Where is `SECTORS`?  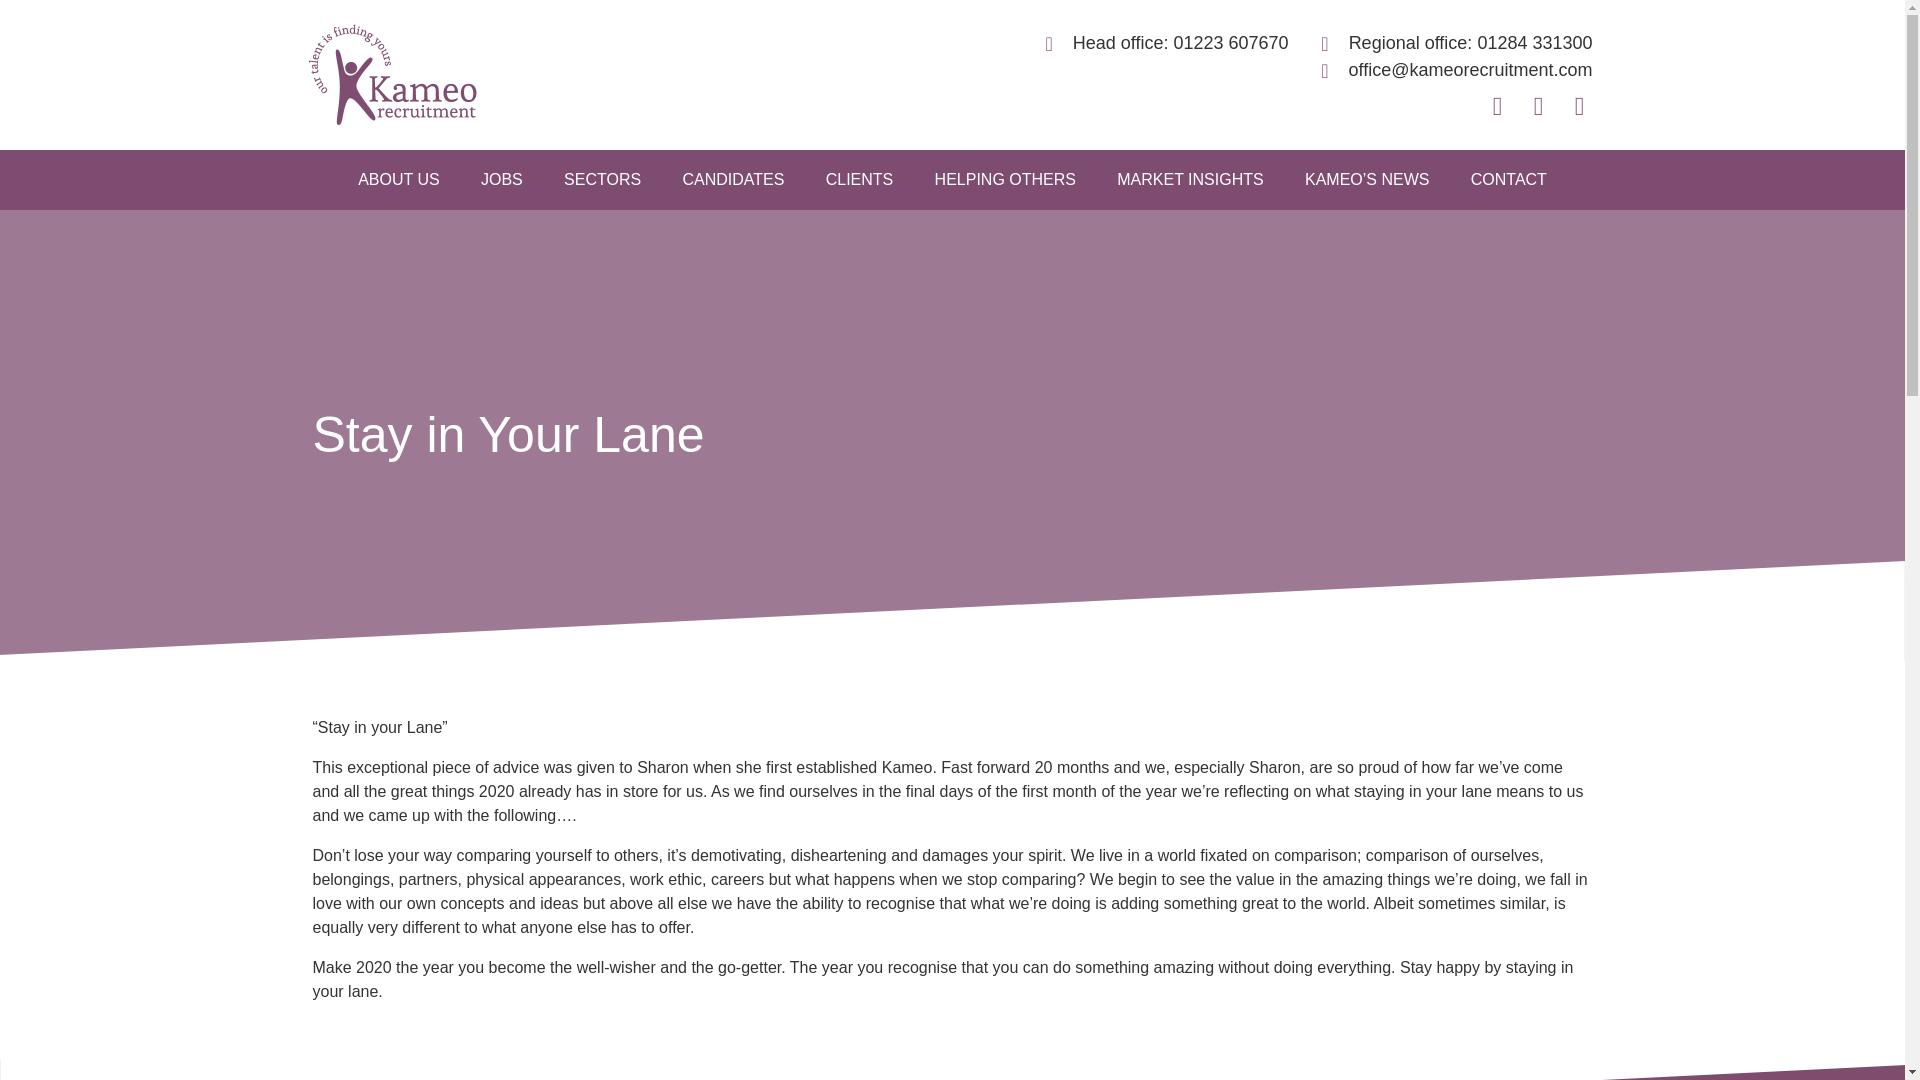 SECTORS is located at coordinates (602, 180).